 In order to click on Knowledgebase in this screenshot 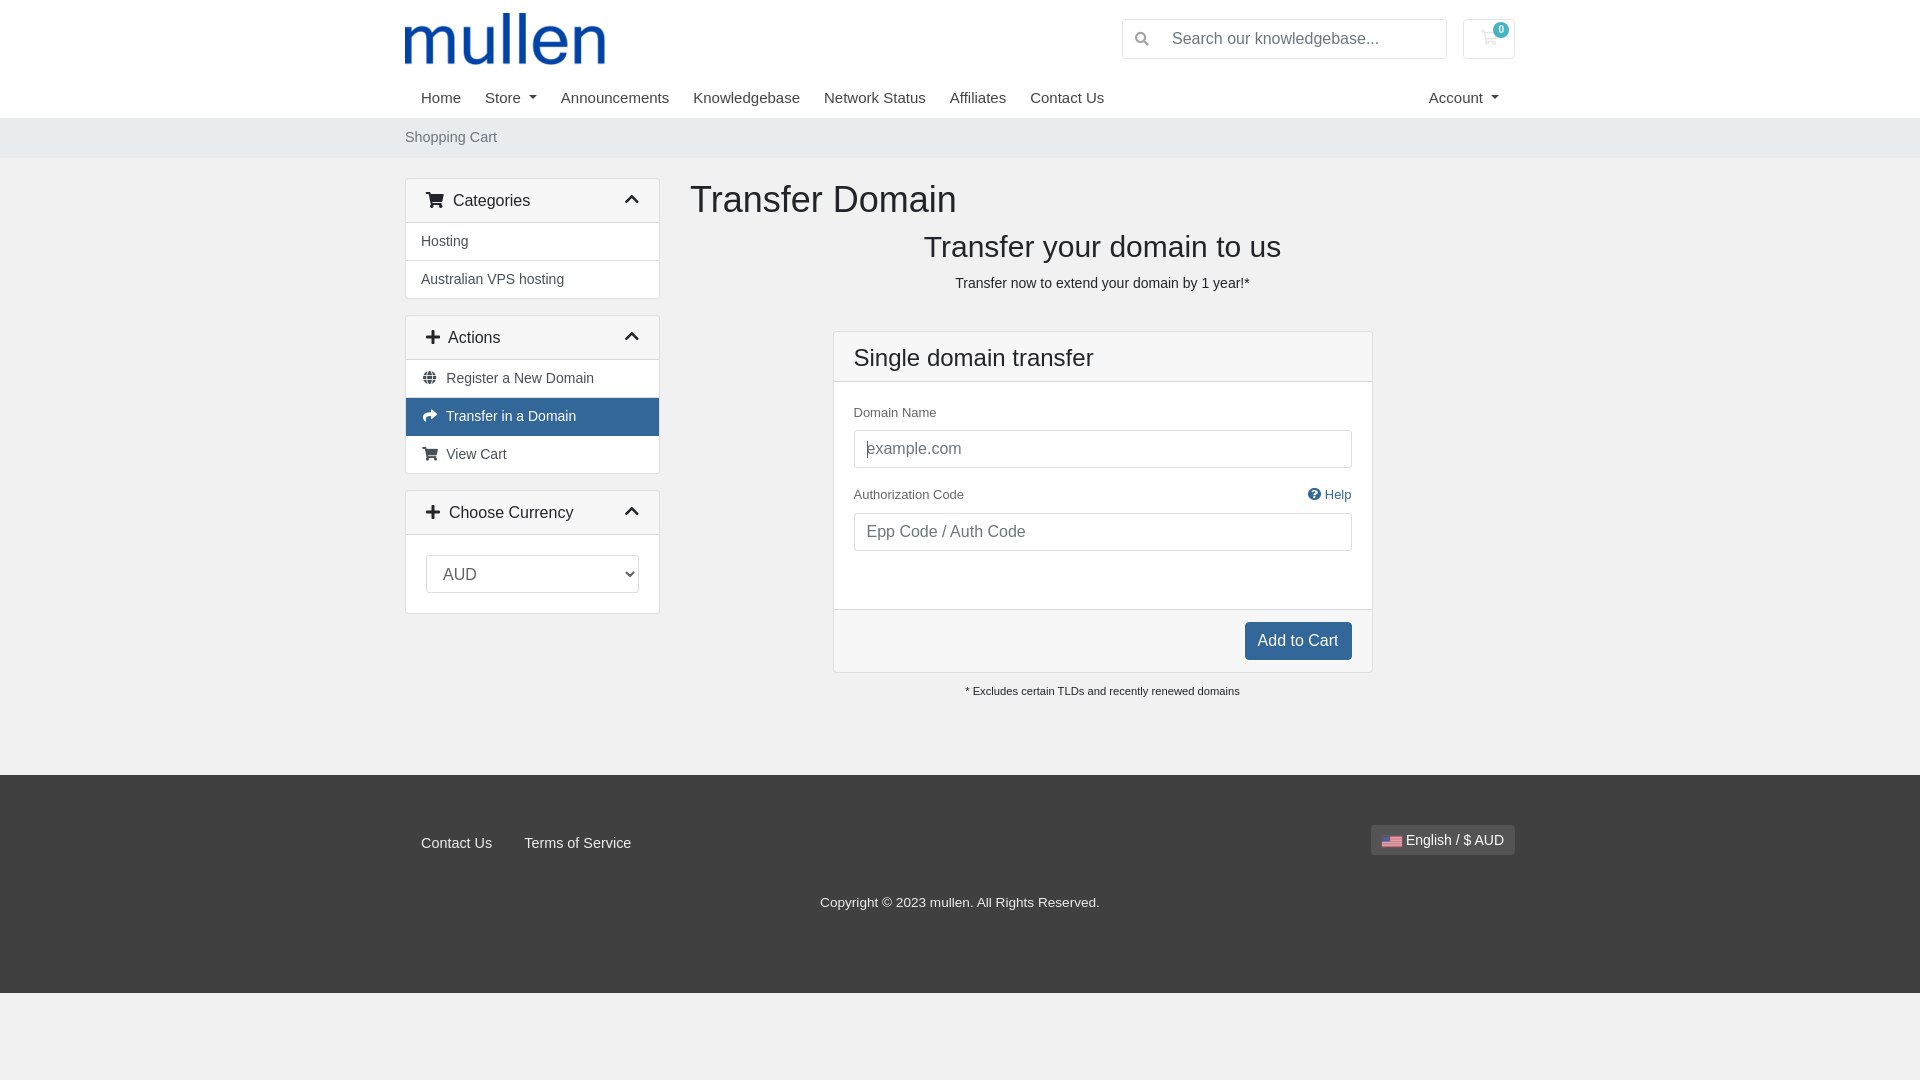, I will do `click(758, 98)`.